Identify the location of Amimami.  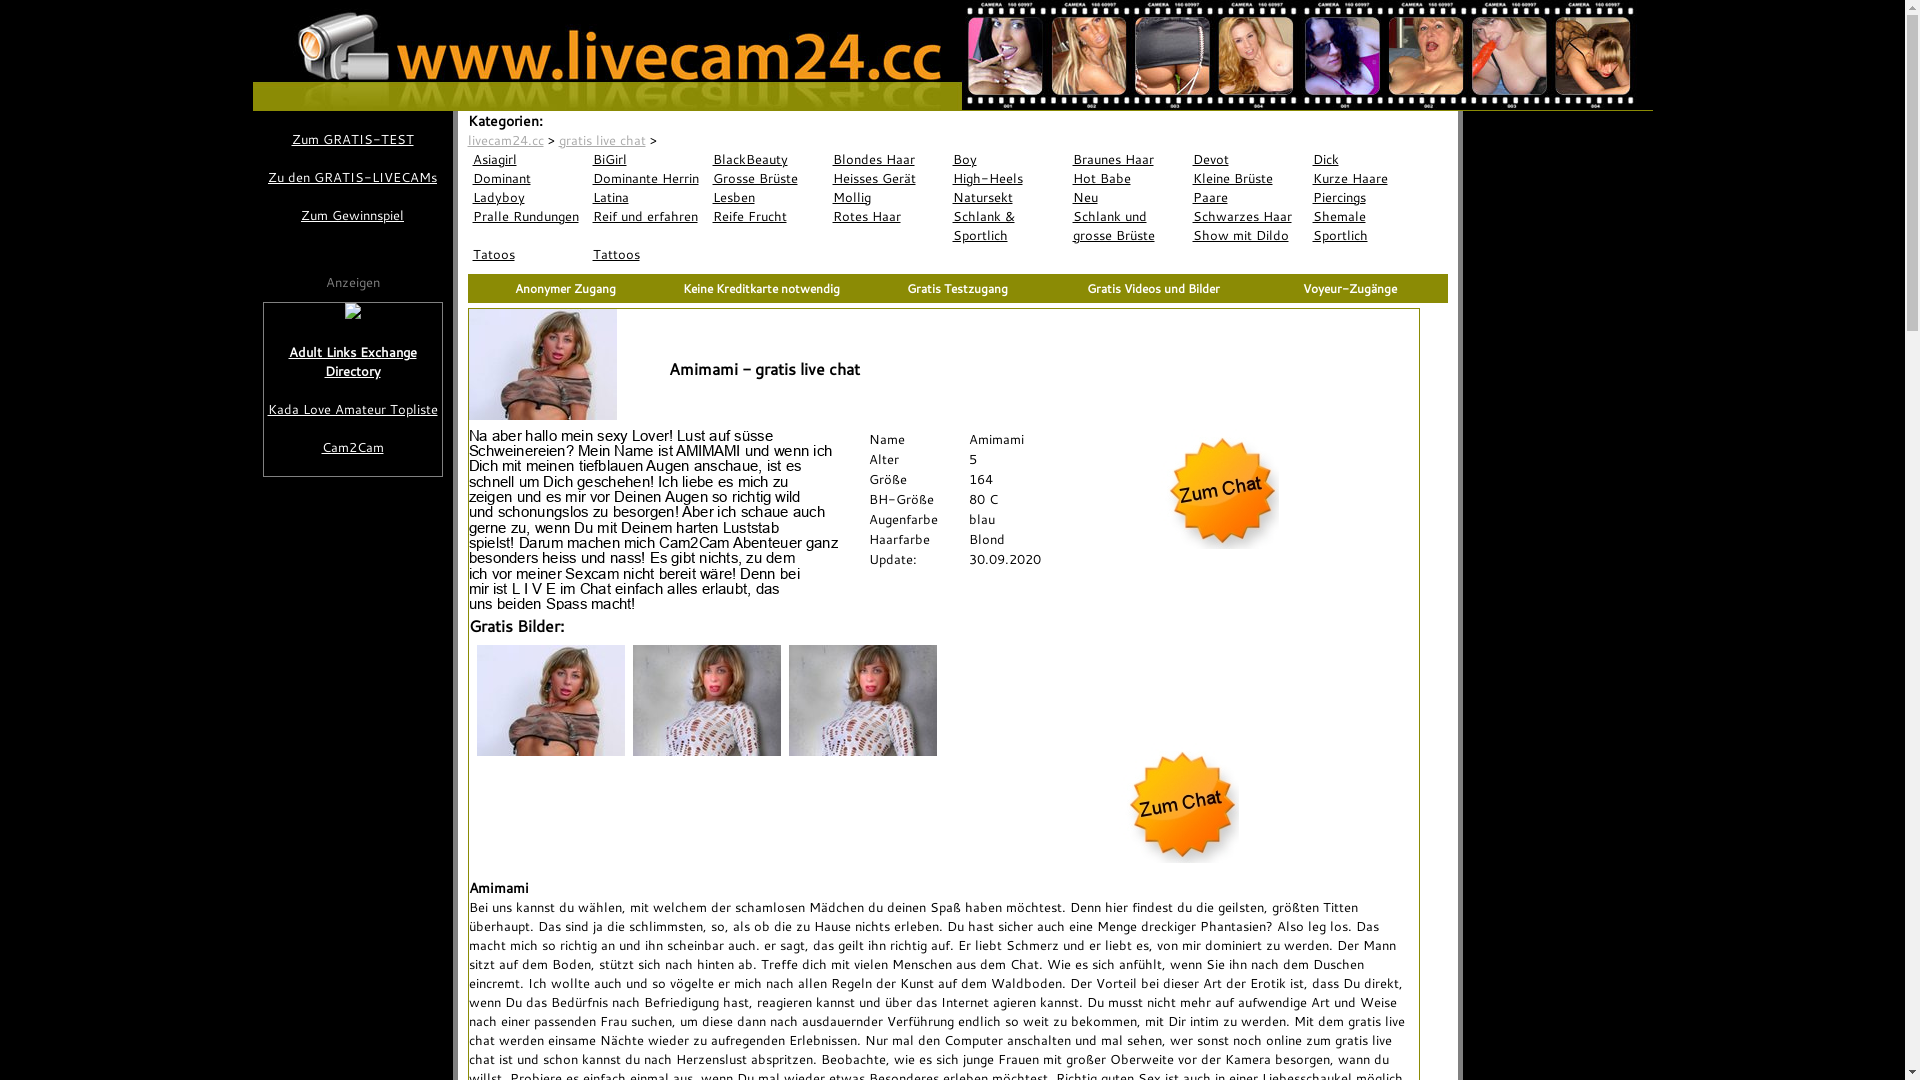
(688, 140).